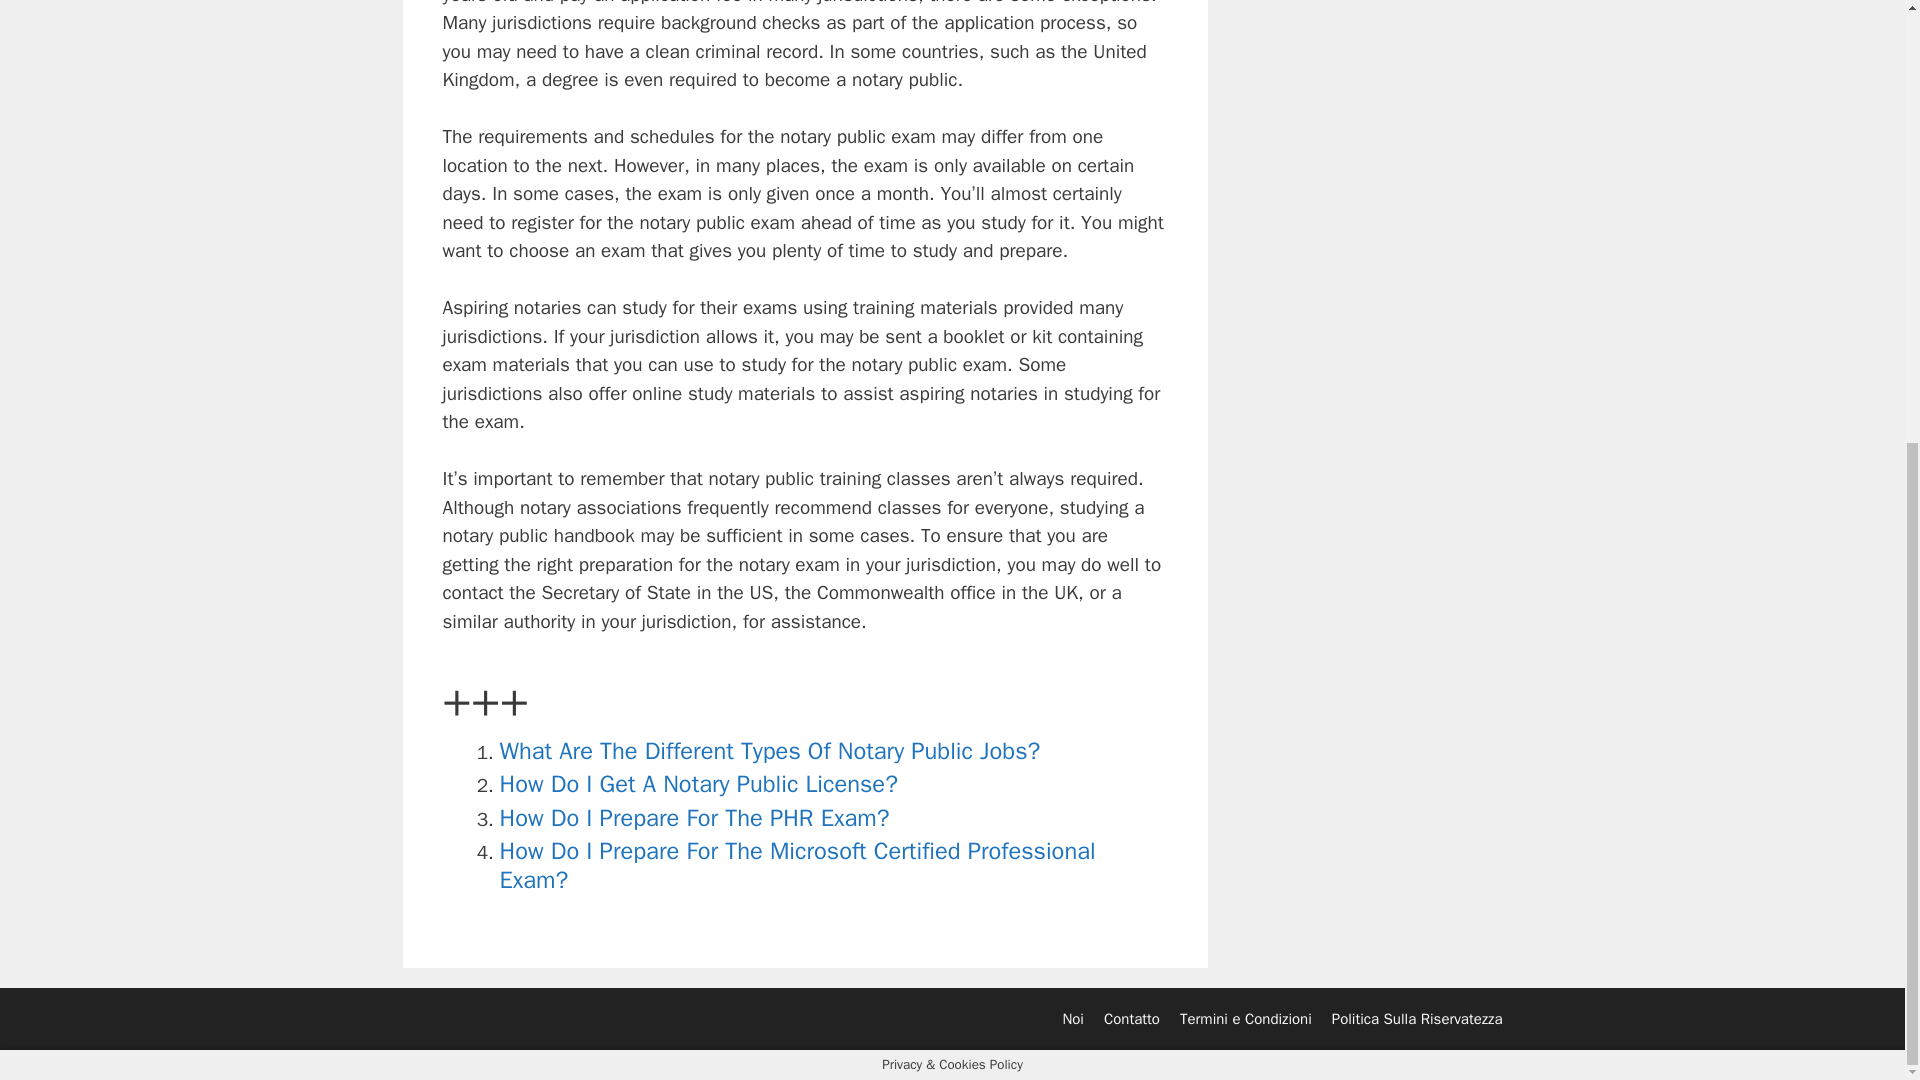  What do you see at coordinates (770, 750) in the screenshot?
I see `What Are The Different Types Of Notary Public Jobs?` at bounding box center [770, 750].